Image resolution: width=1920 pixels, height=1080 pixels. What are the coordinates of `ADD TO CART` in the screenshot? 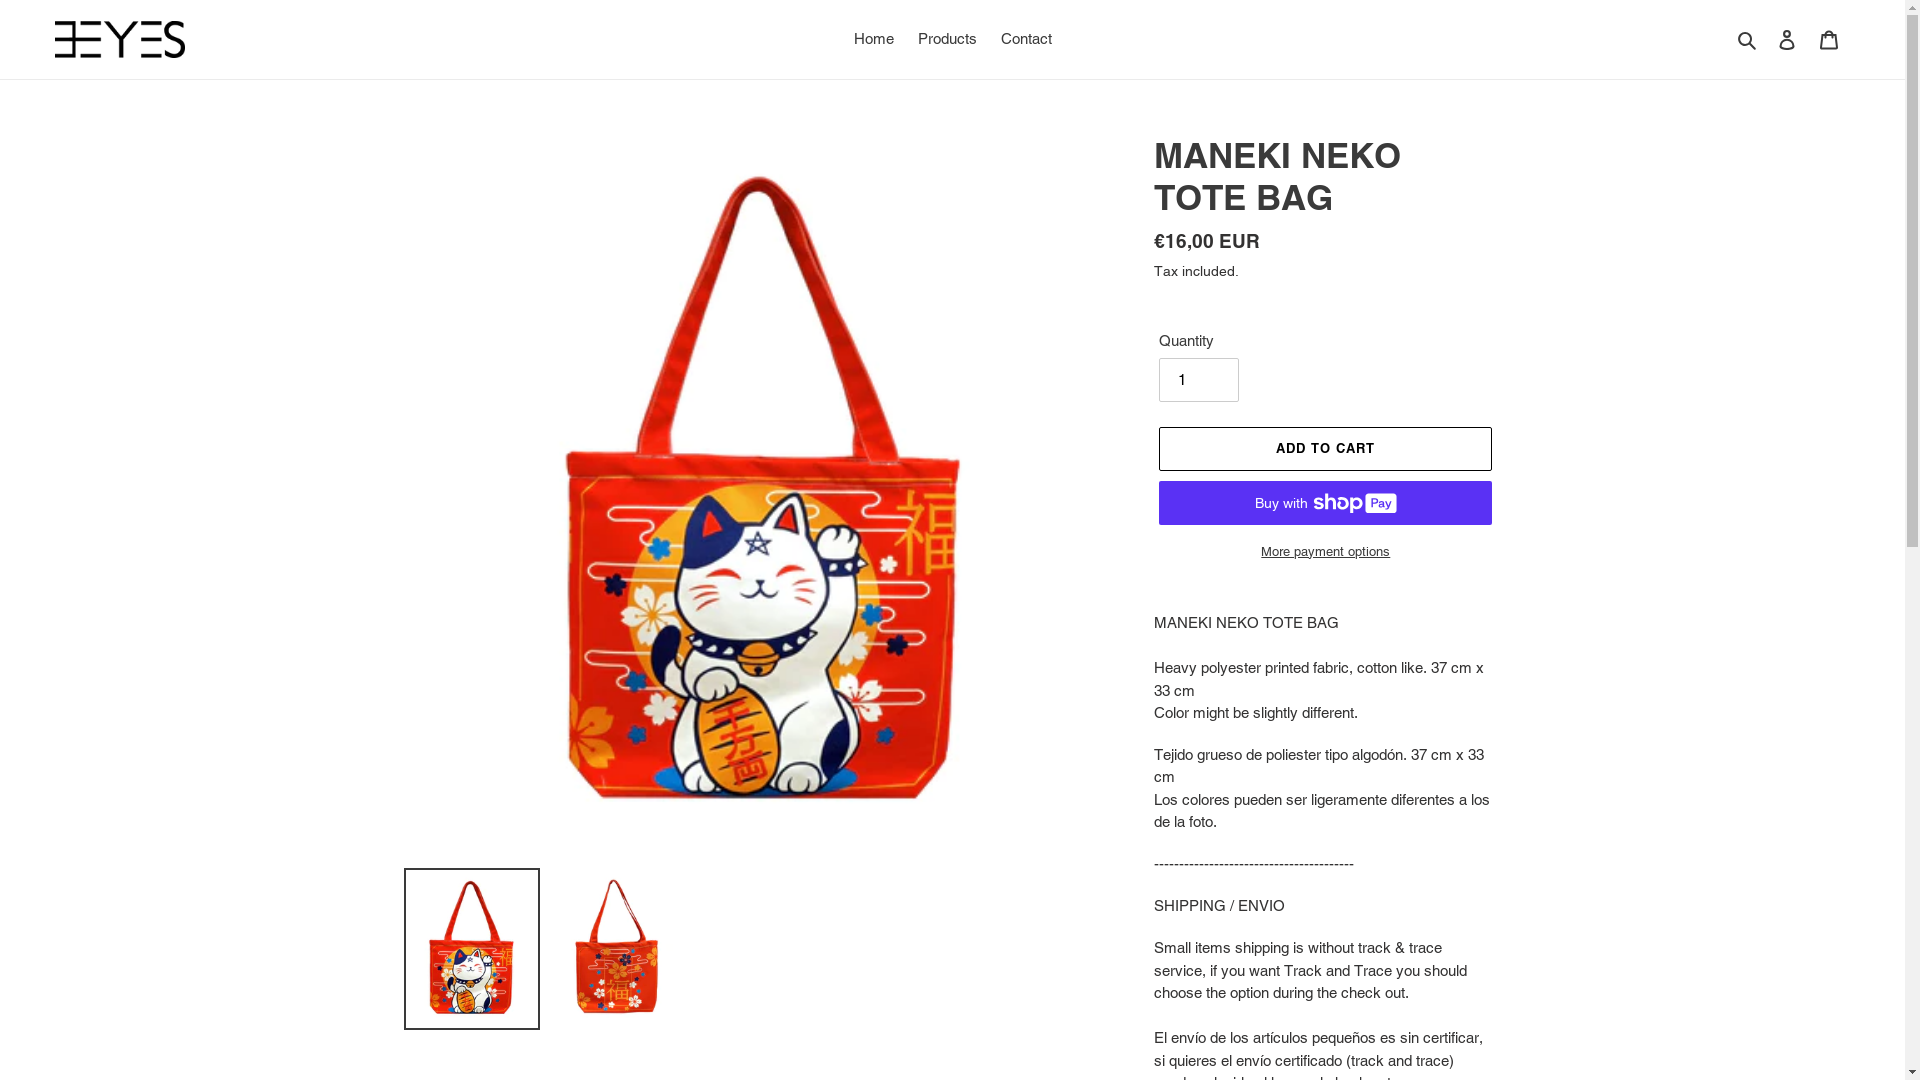 It's located at (1326, 449).